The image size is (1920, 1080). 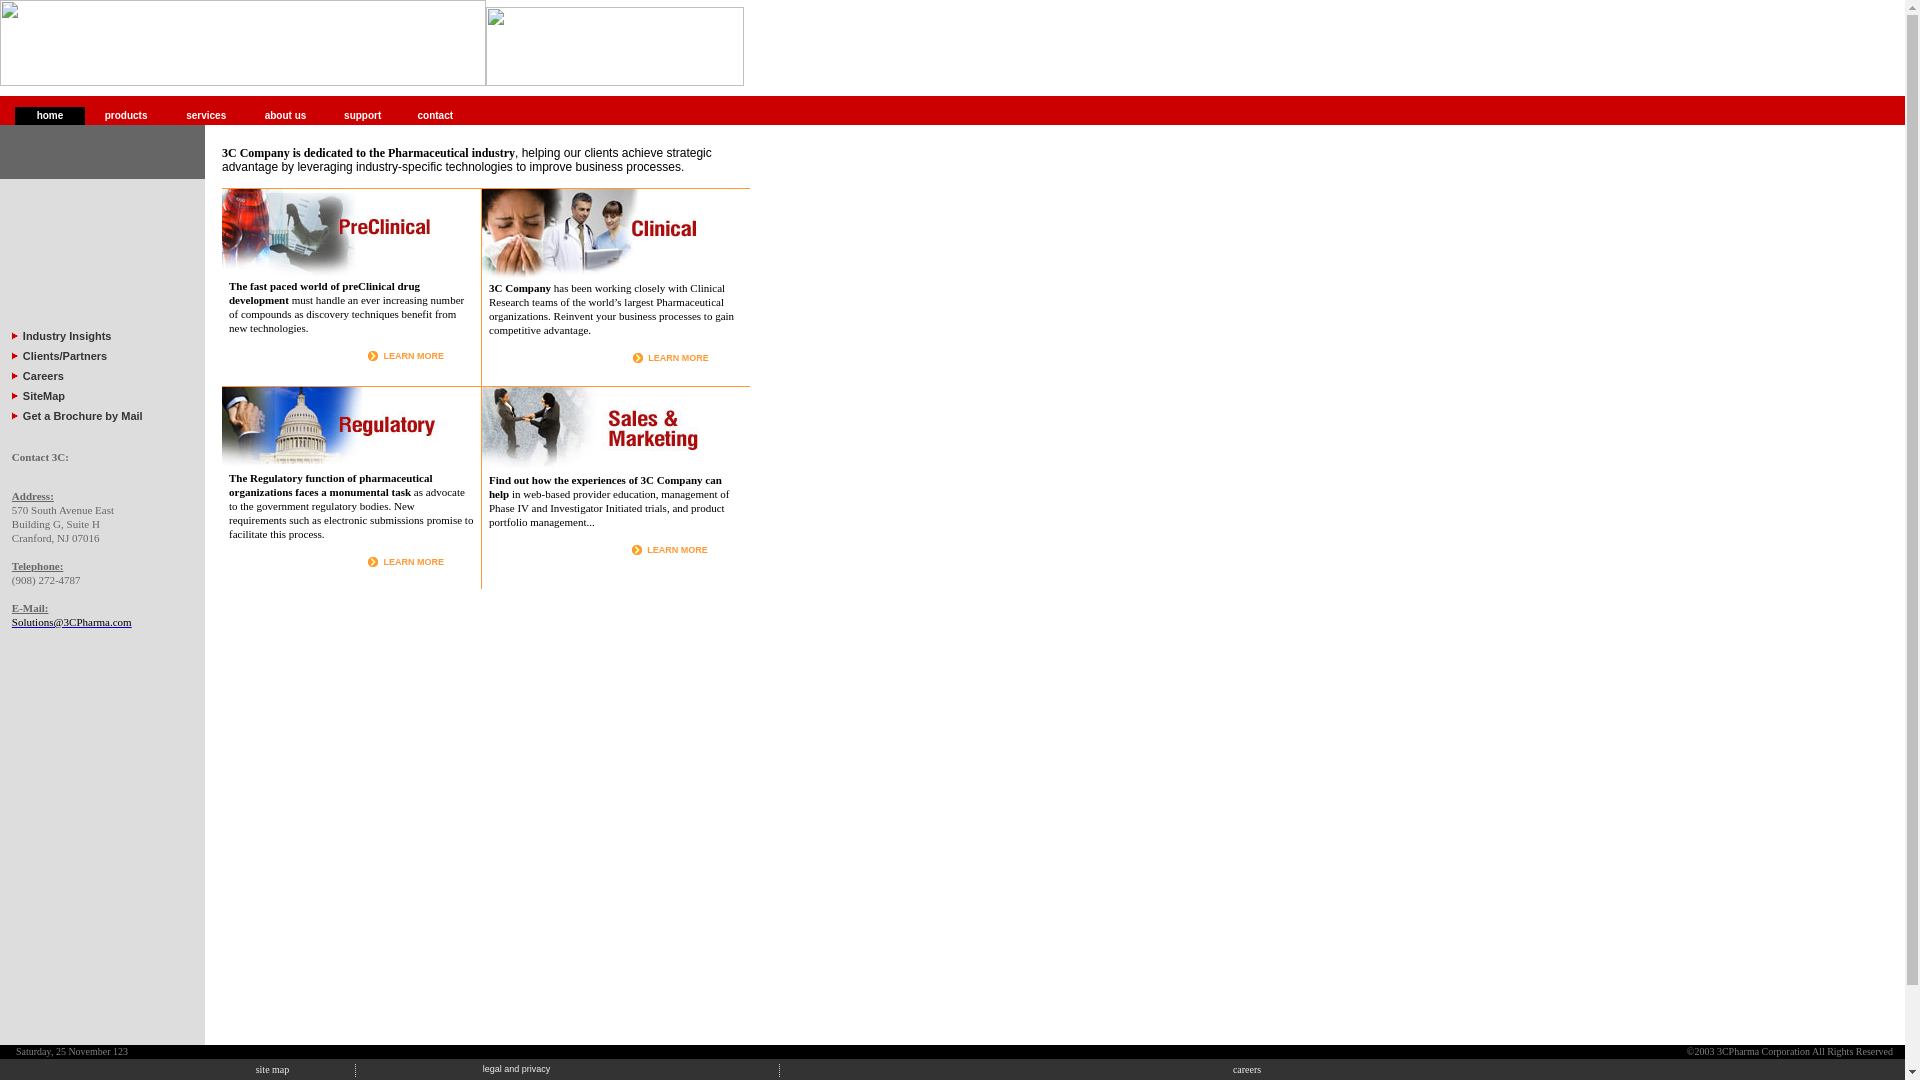 I want to click on Industry Insights, so click(x=68, y=336).